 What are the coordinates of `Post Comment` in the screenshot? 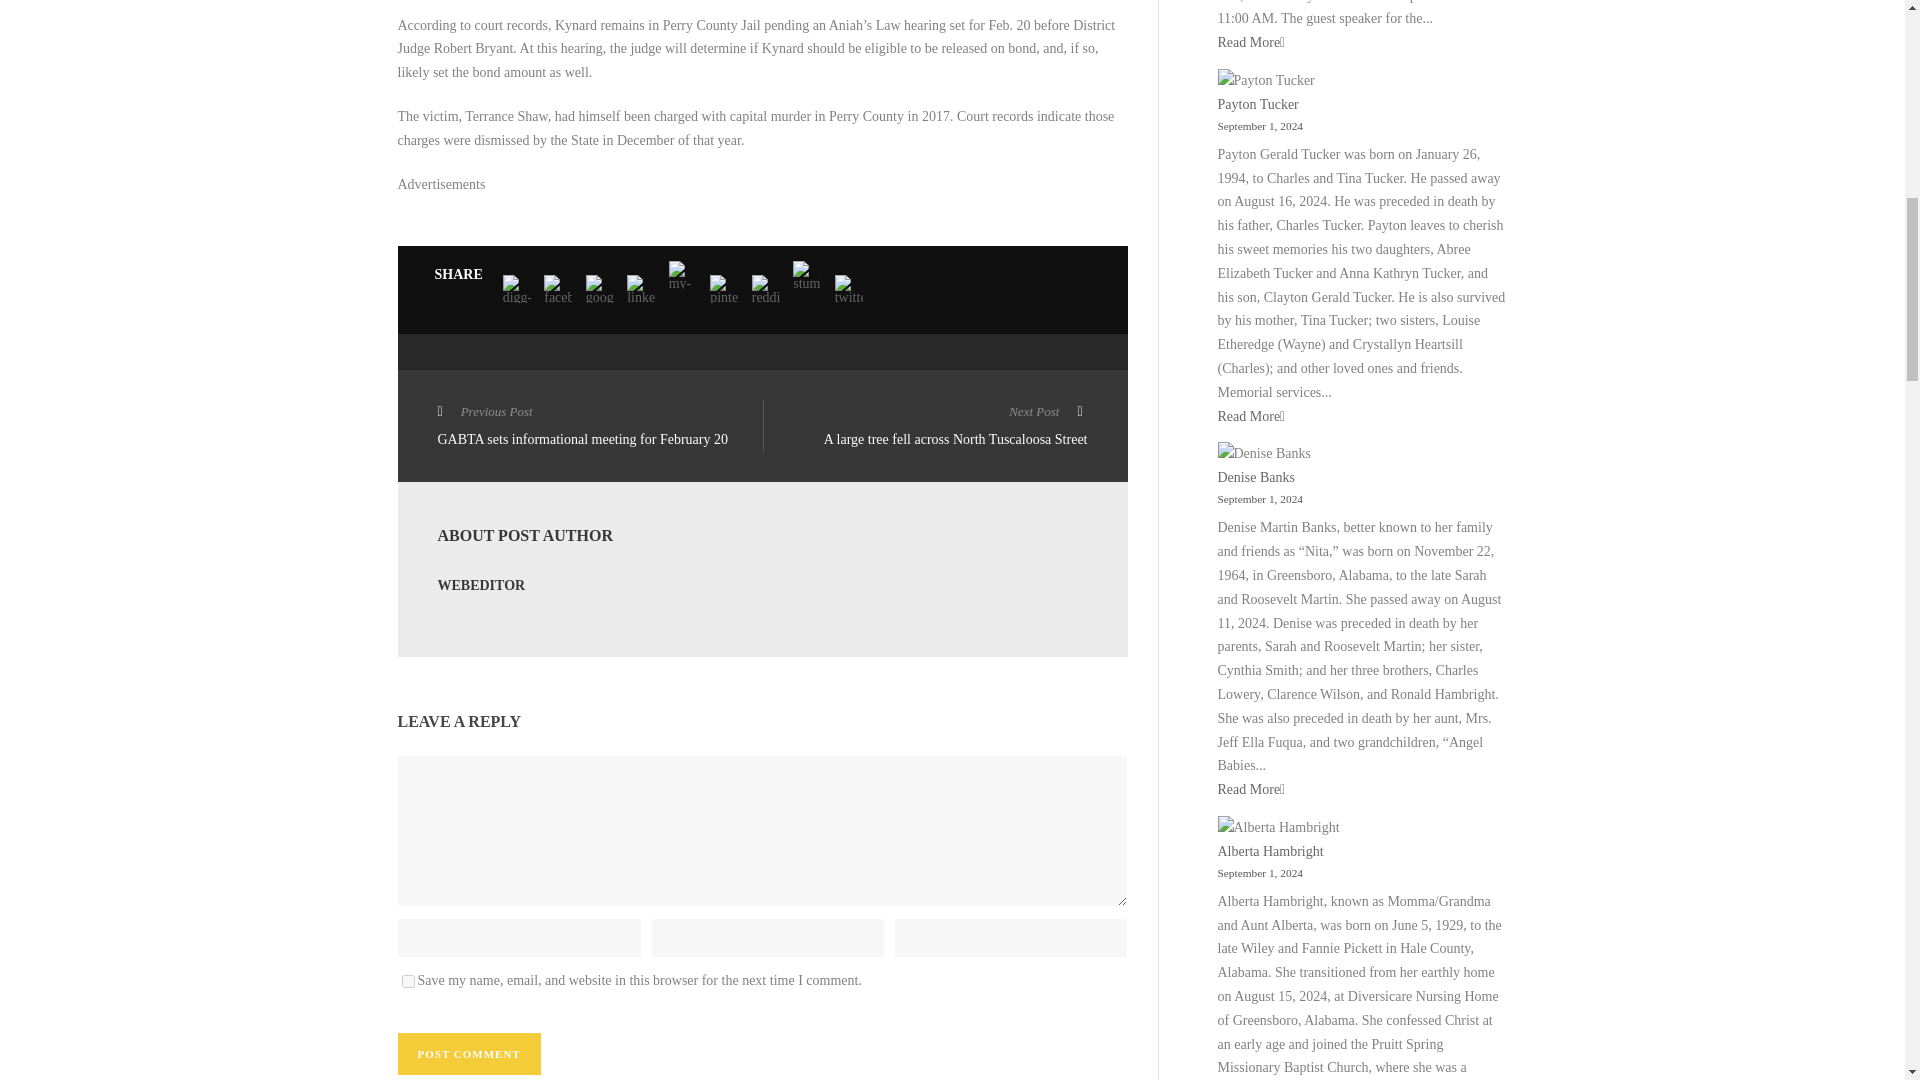 It's located at (469, 1053).